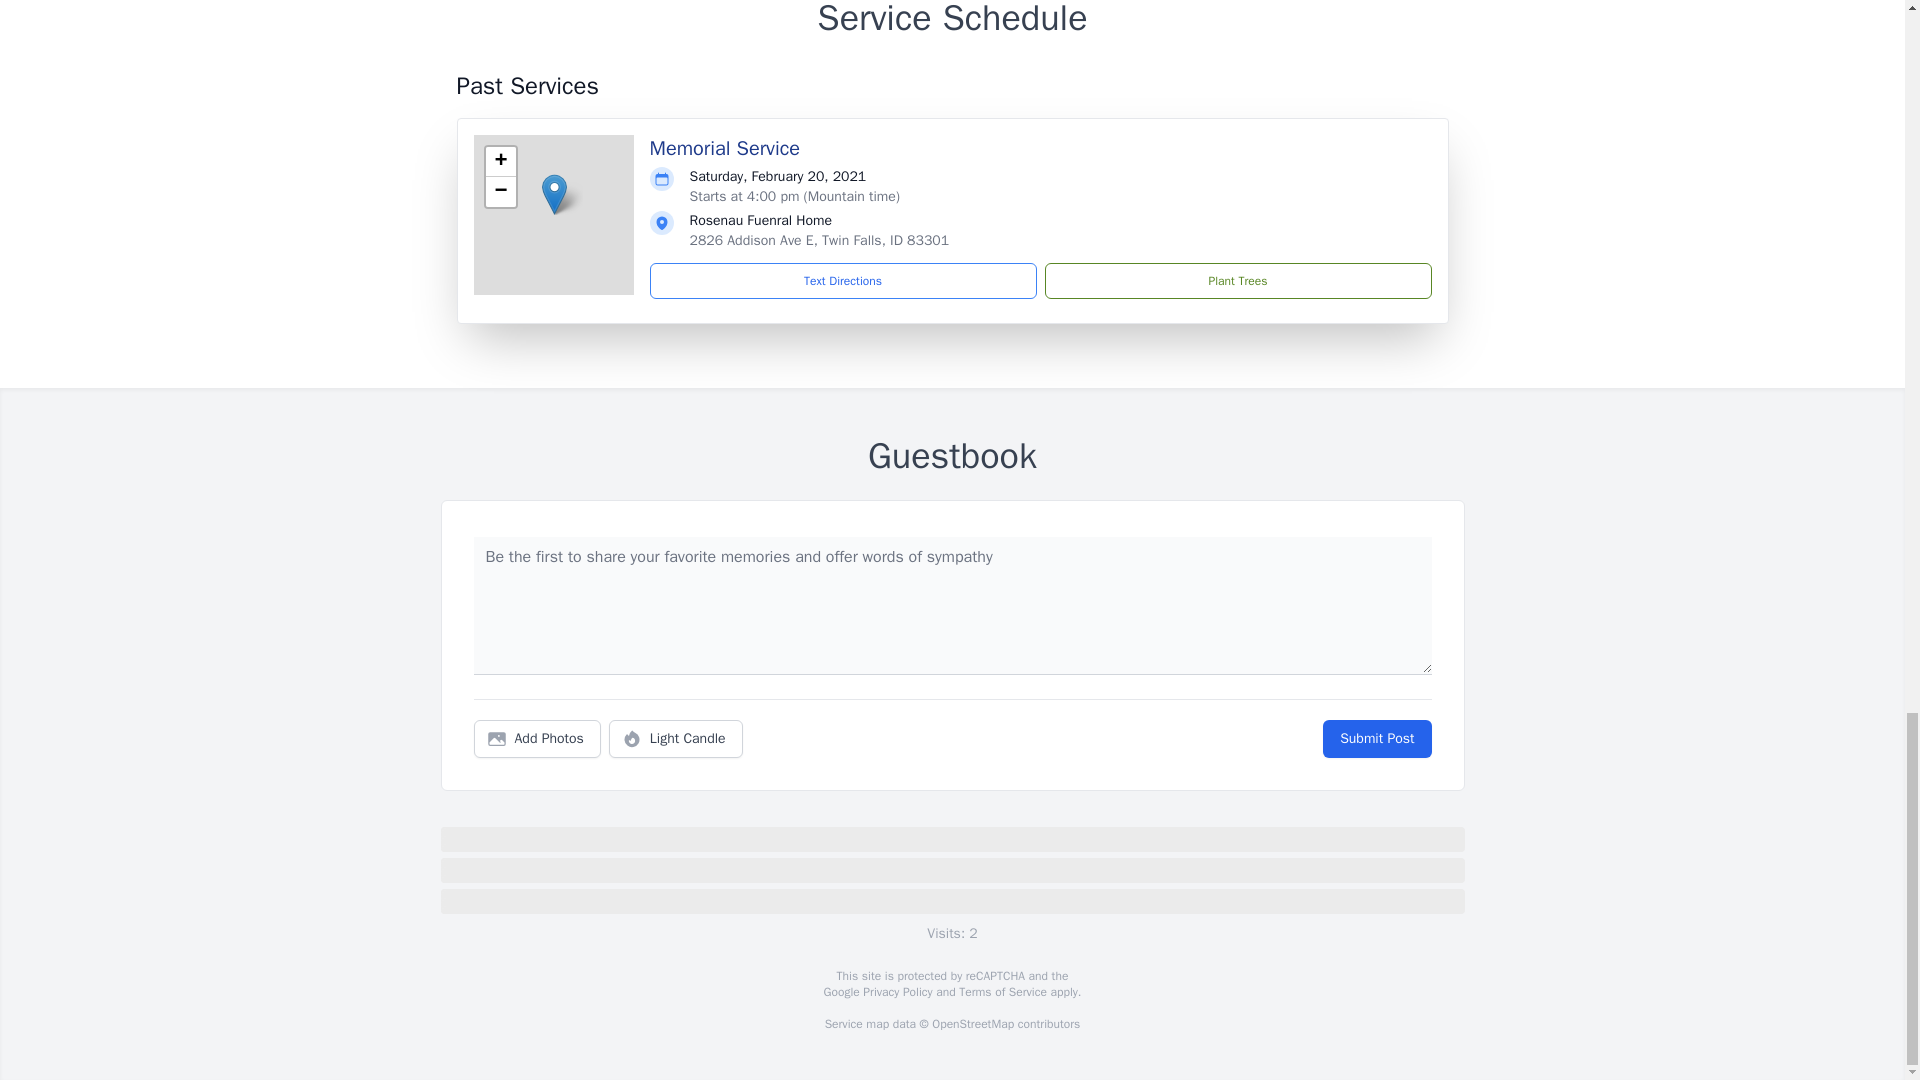  I want to click on 2826 Addison Ave E, Twin Falls, ID 83301, so click(820, 240).